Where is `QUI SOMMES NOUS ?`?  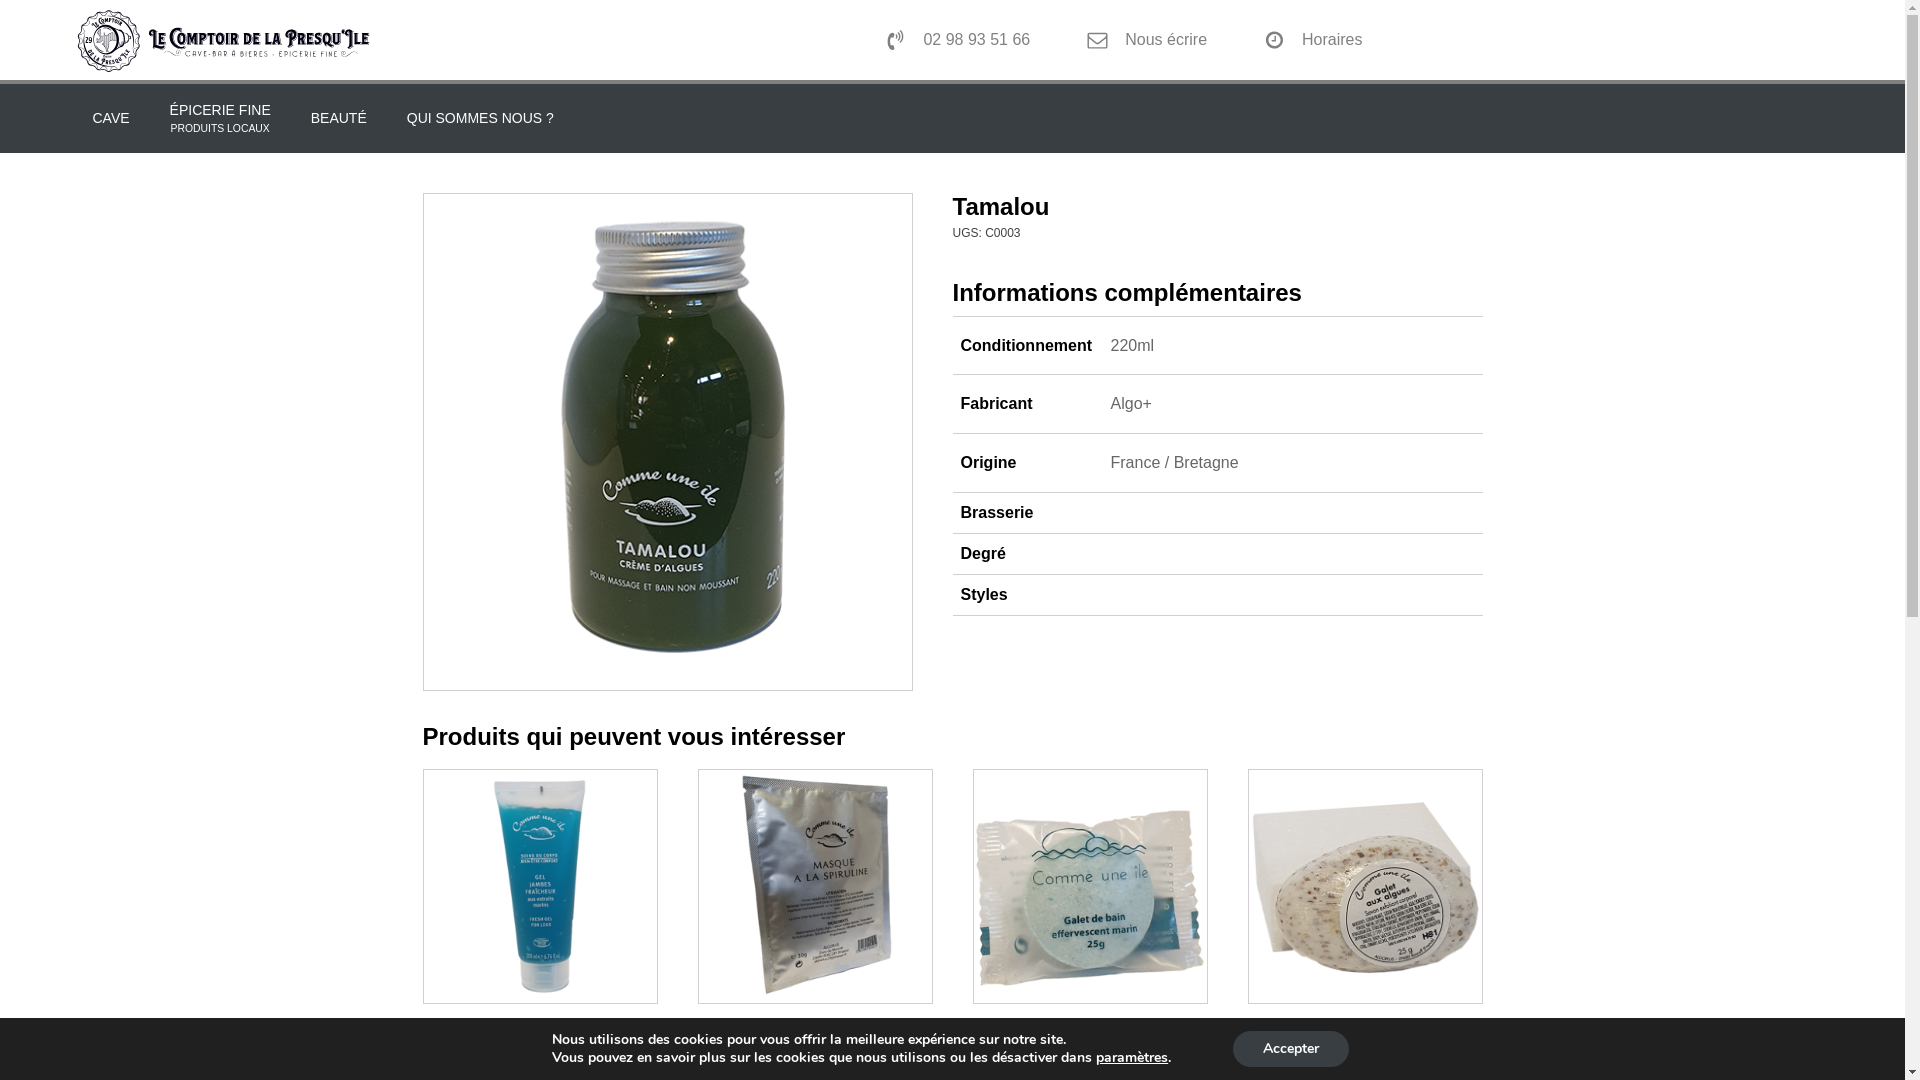
QUI SOMMES NOUS ? is located at coordinates (480, 118).